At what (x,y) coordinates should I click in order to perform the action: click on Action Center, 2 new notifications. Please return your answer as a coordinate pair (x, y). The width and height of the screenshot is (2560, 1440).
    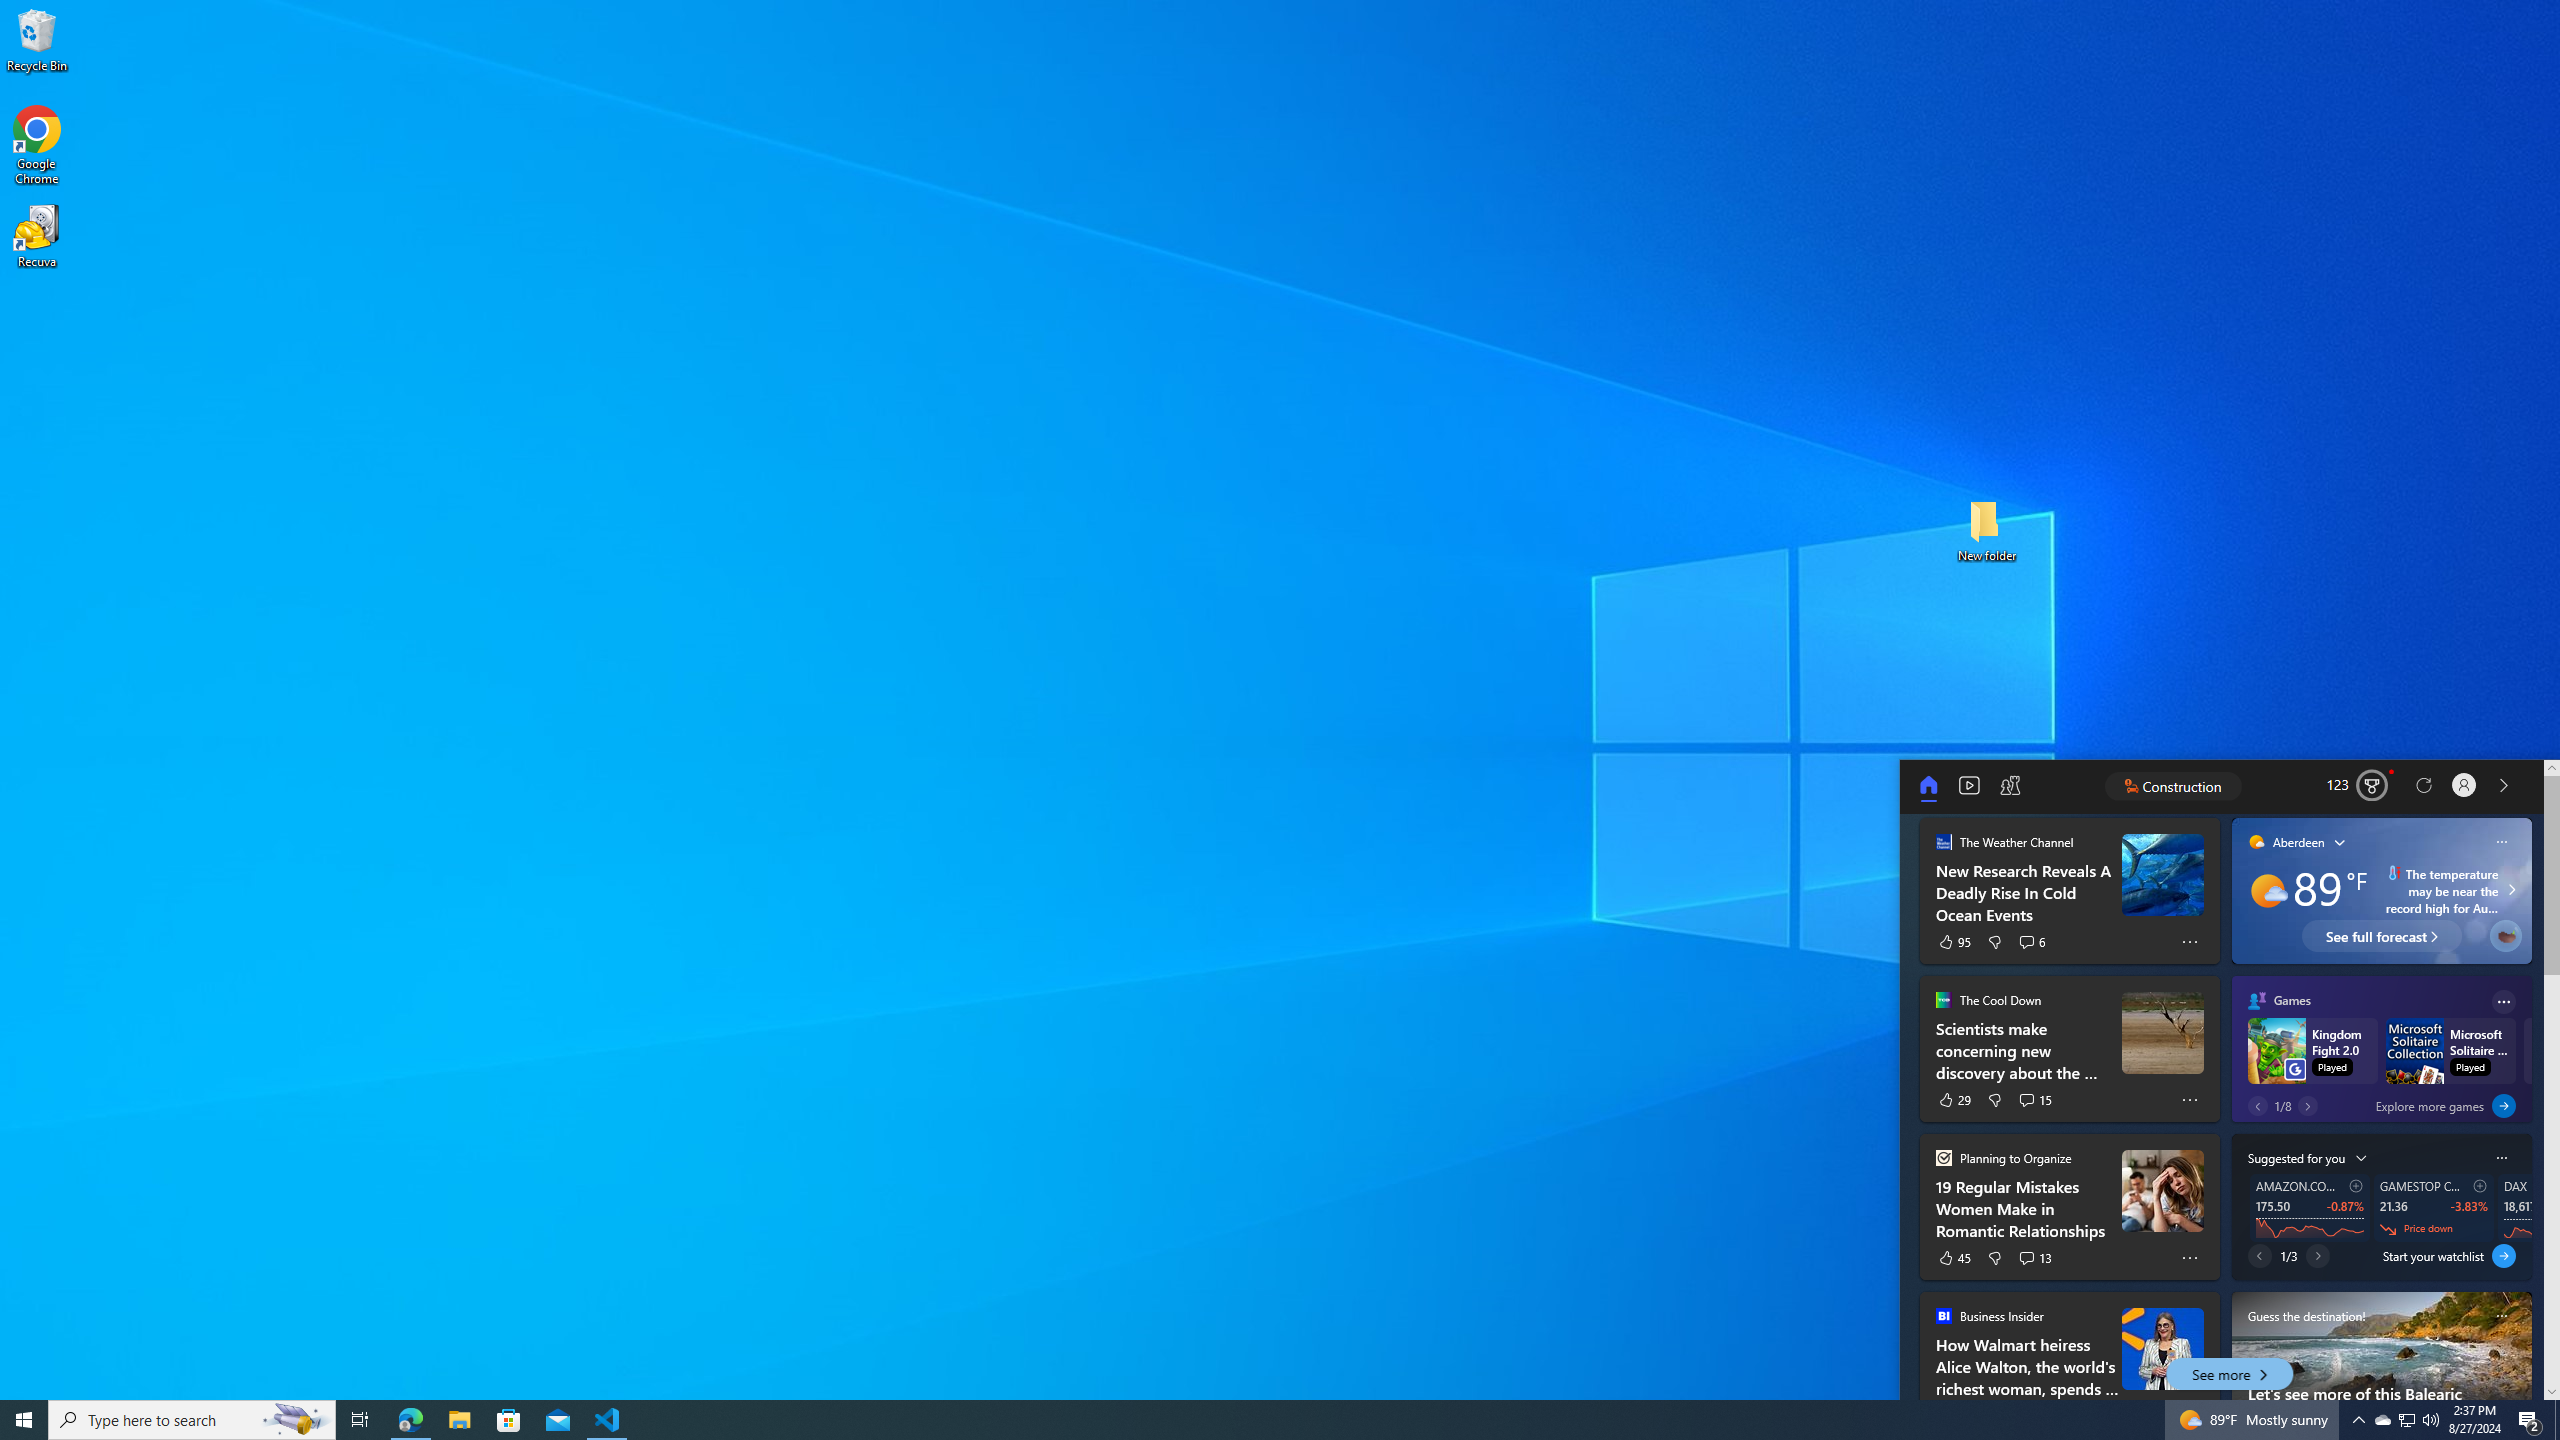
    Looking at the image, I should click on (2530, 1420).